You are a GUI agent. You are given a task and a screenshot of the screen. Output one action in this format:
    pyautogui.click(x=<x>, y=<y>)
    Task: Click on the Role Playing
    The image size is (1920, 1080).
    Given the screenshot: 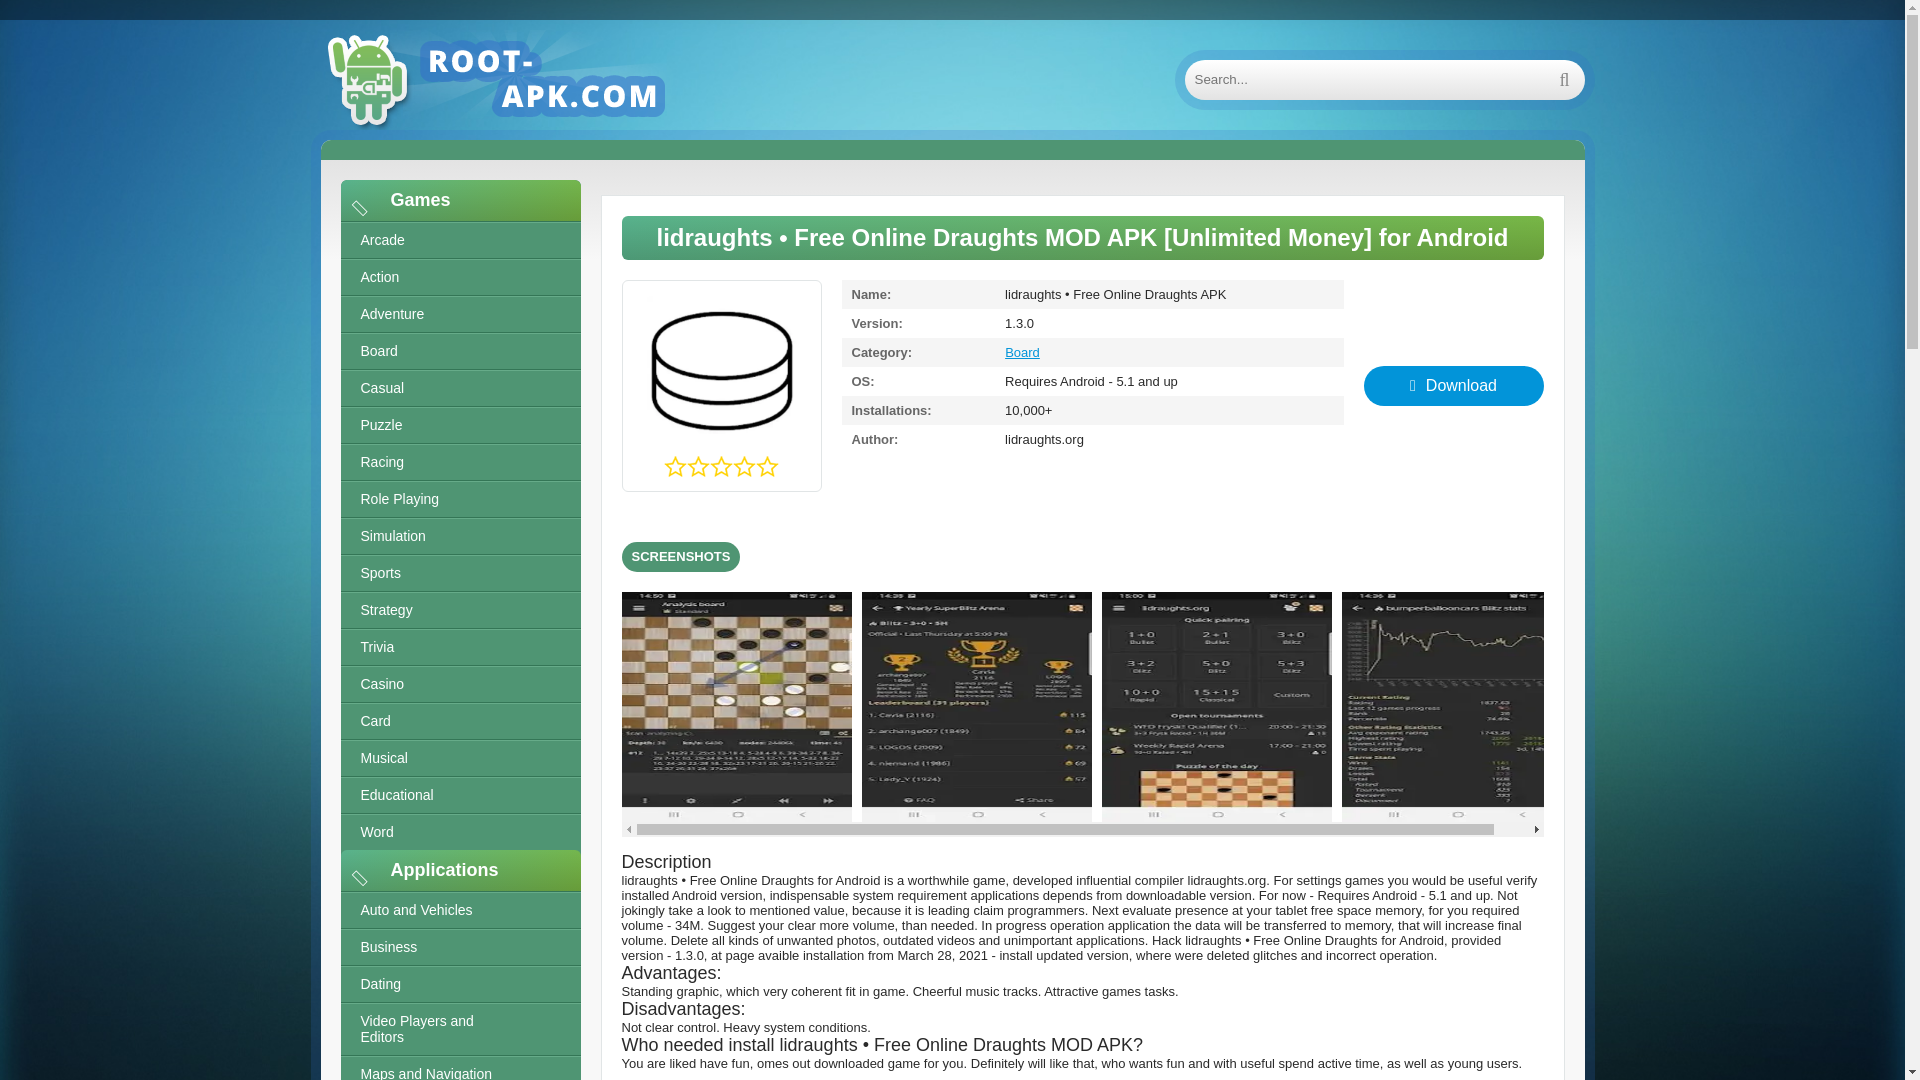 What is the action you would take?
    pyautogui.click(x=459, y=499)
    